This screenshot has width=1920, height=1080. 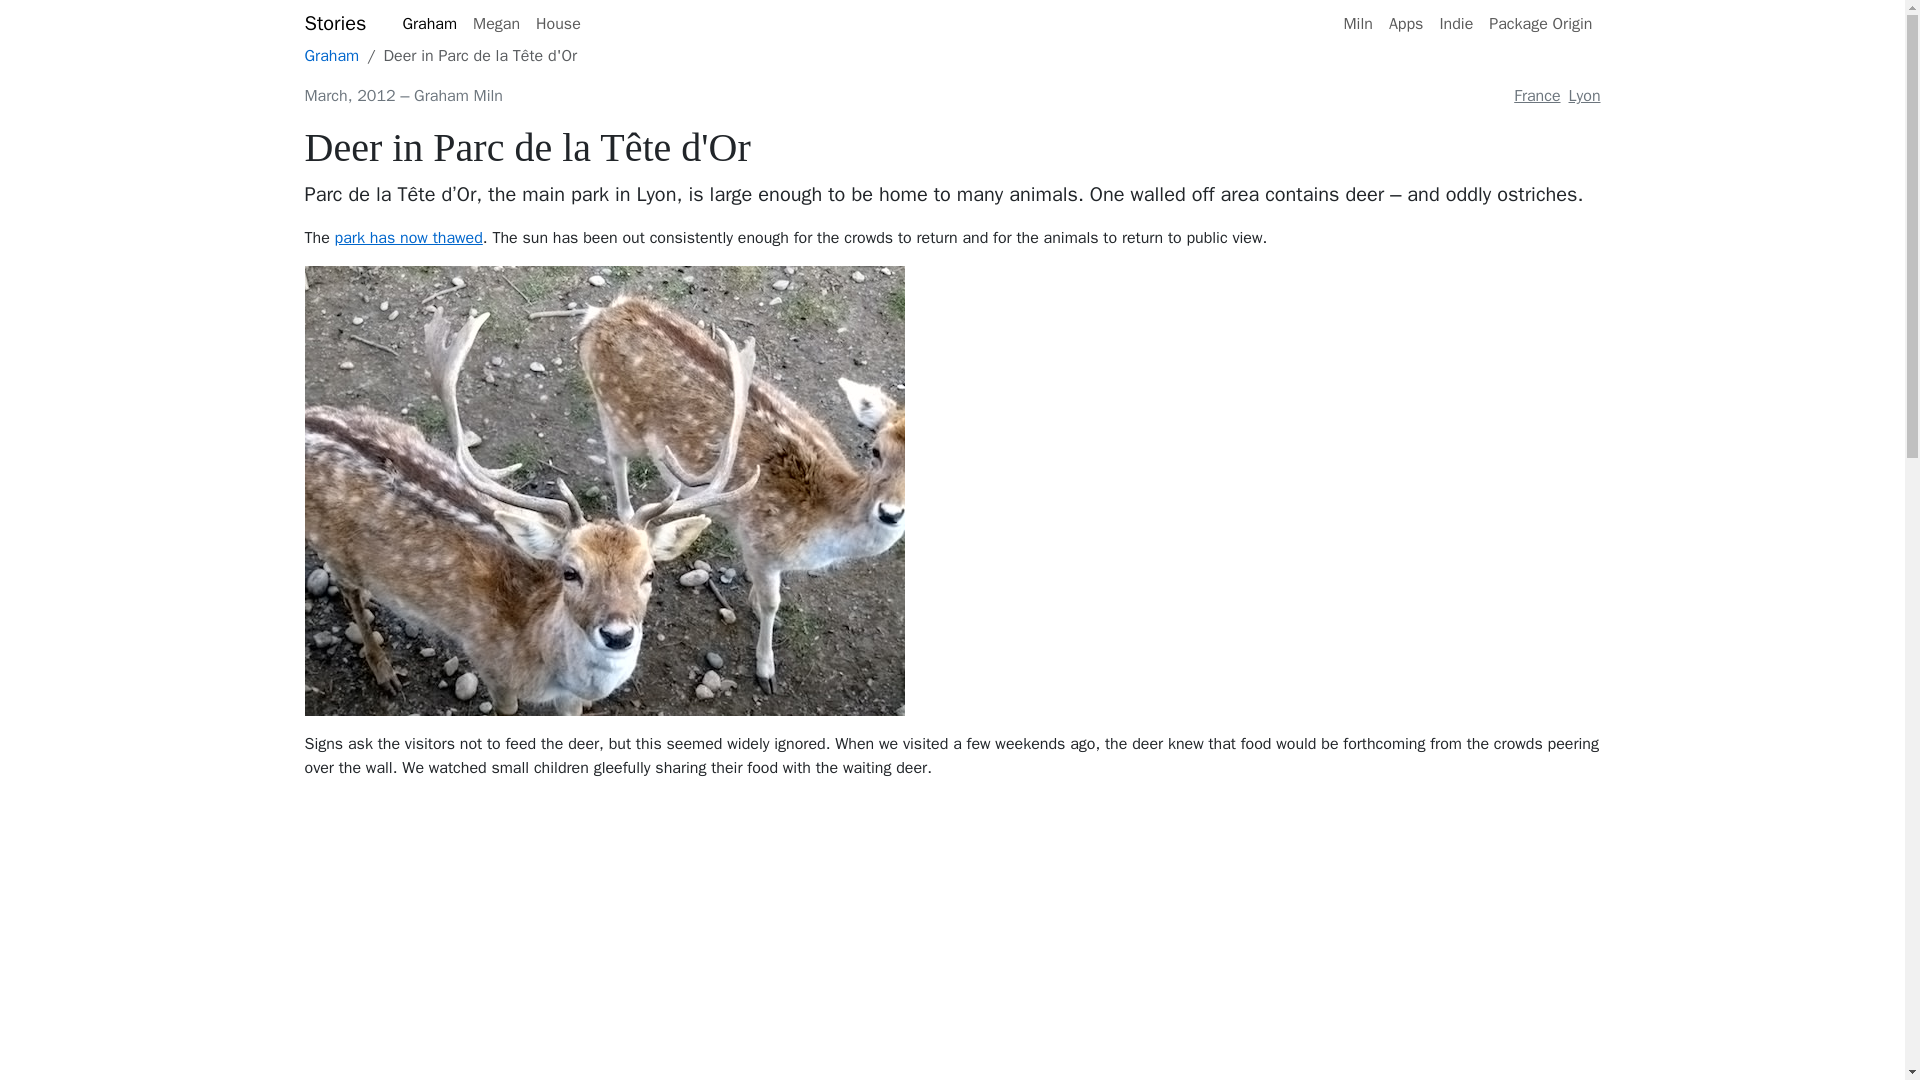 I want to click on Apps, so click(x=1406, y=24).